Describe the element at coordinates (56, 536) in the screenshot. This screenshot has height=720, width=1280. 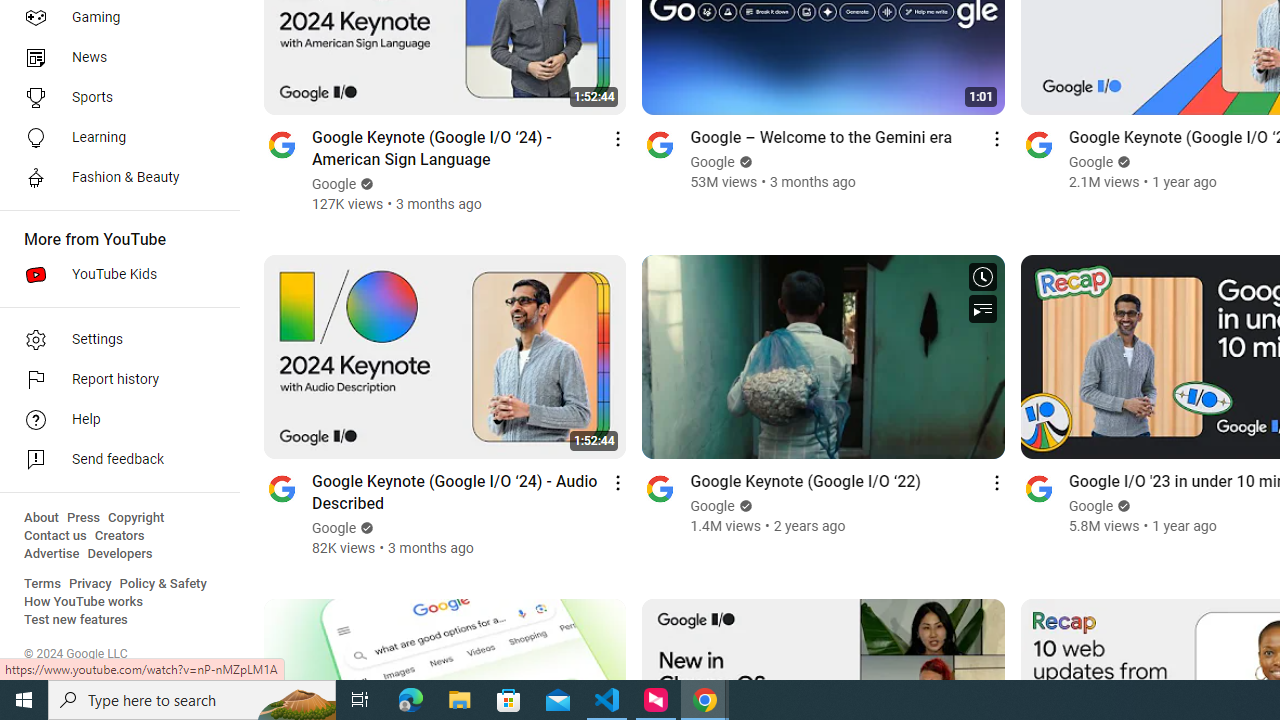
I see `Contact us` at that location.